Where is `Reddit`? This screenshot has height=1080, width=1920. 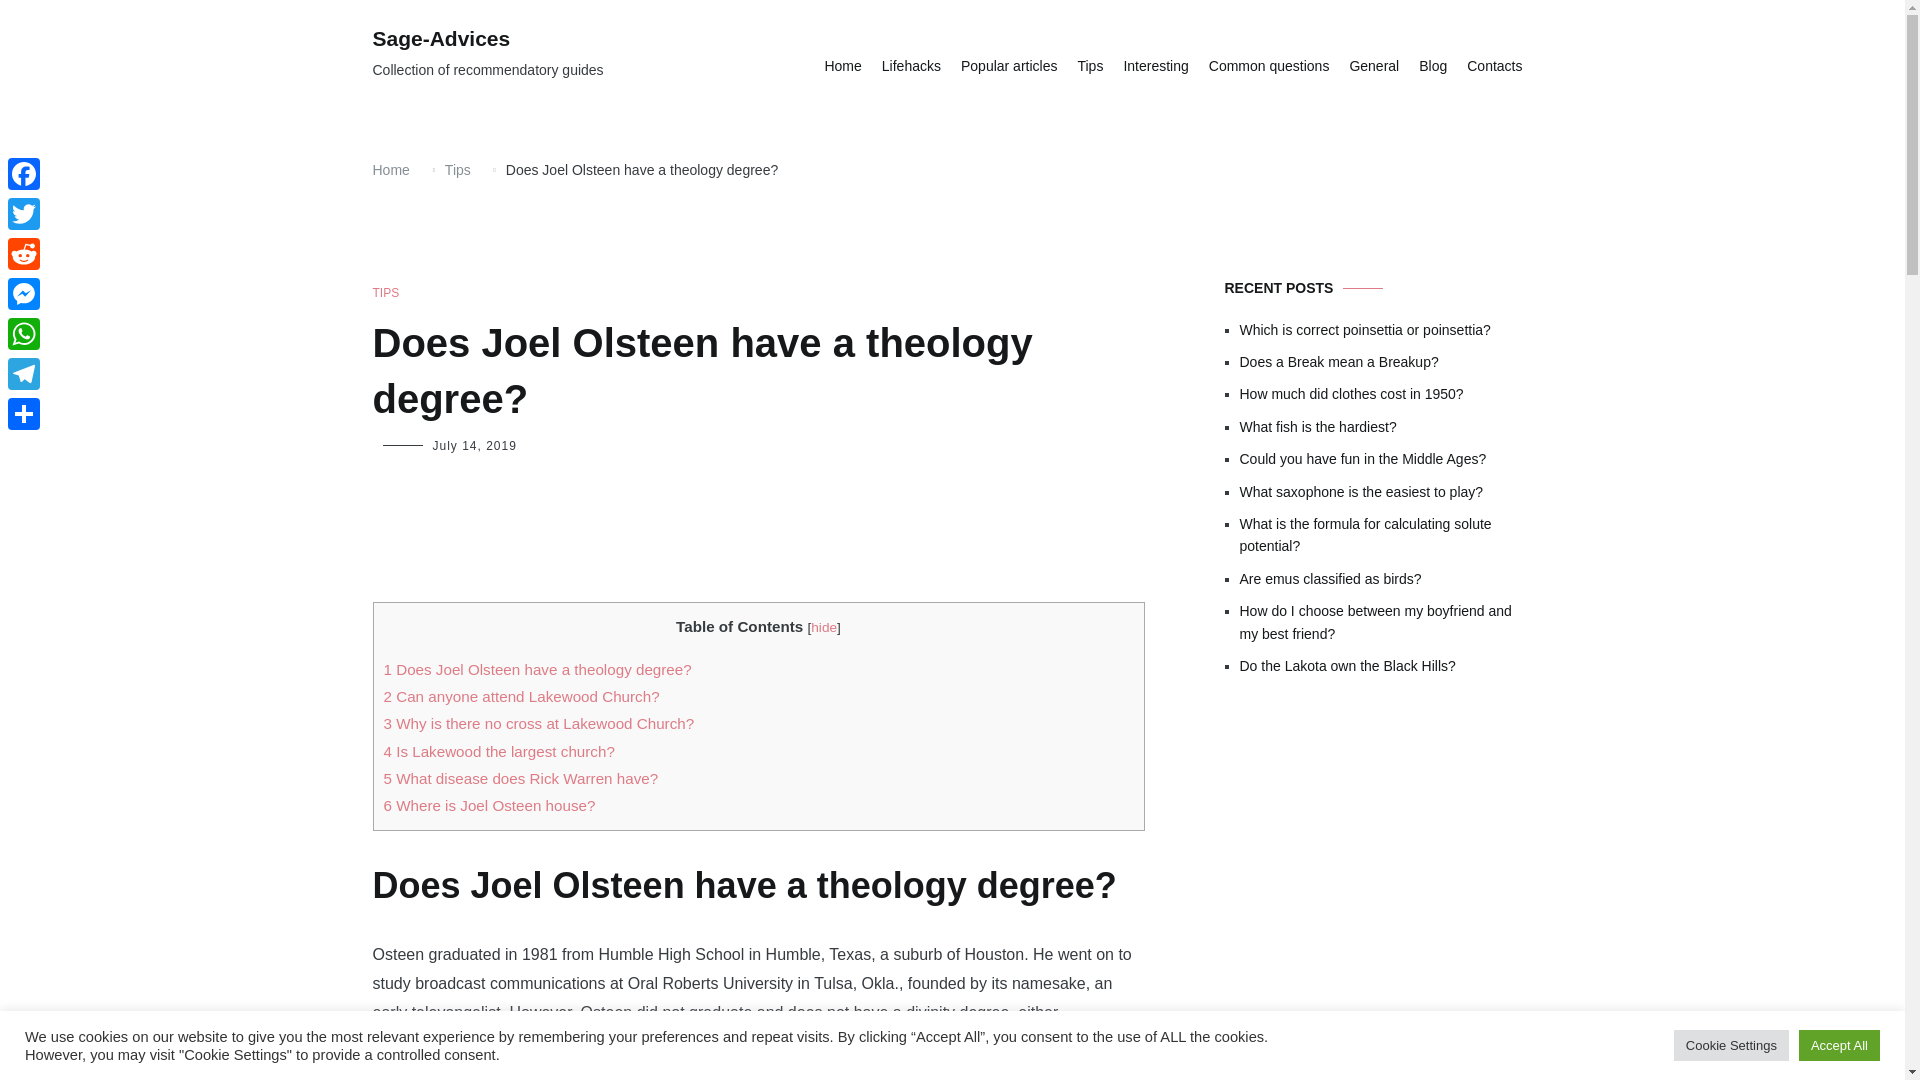
Reddit is located at coordinates (24, 254).